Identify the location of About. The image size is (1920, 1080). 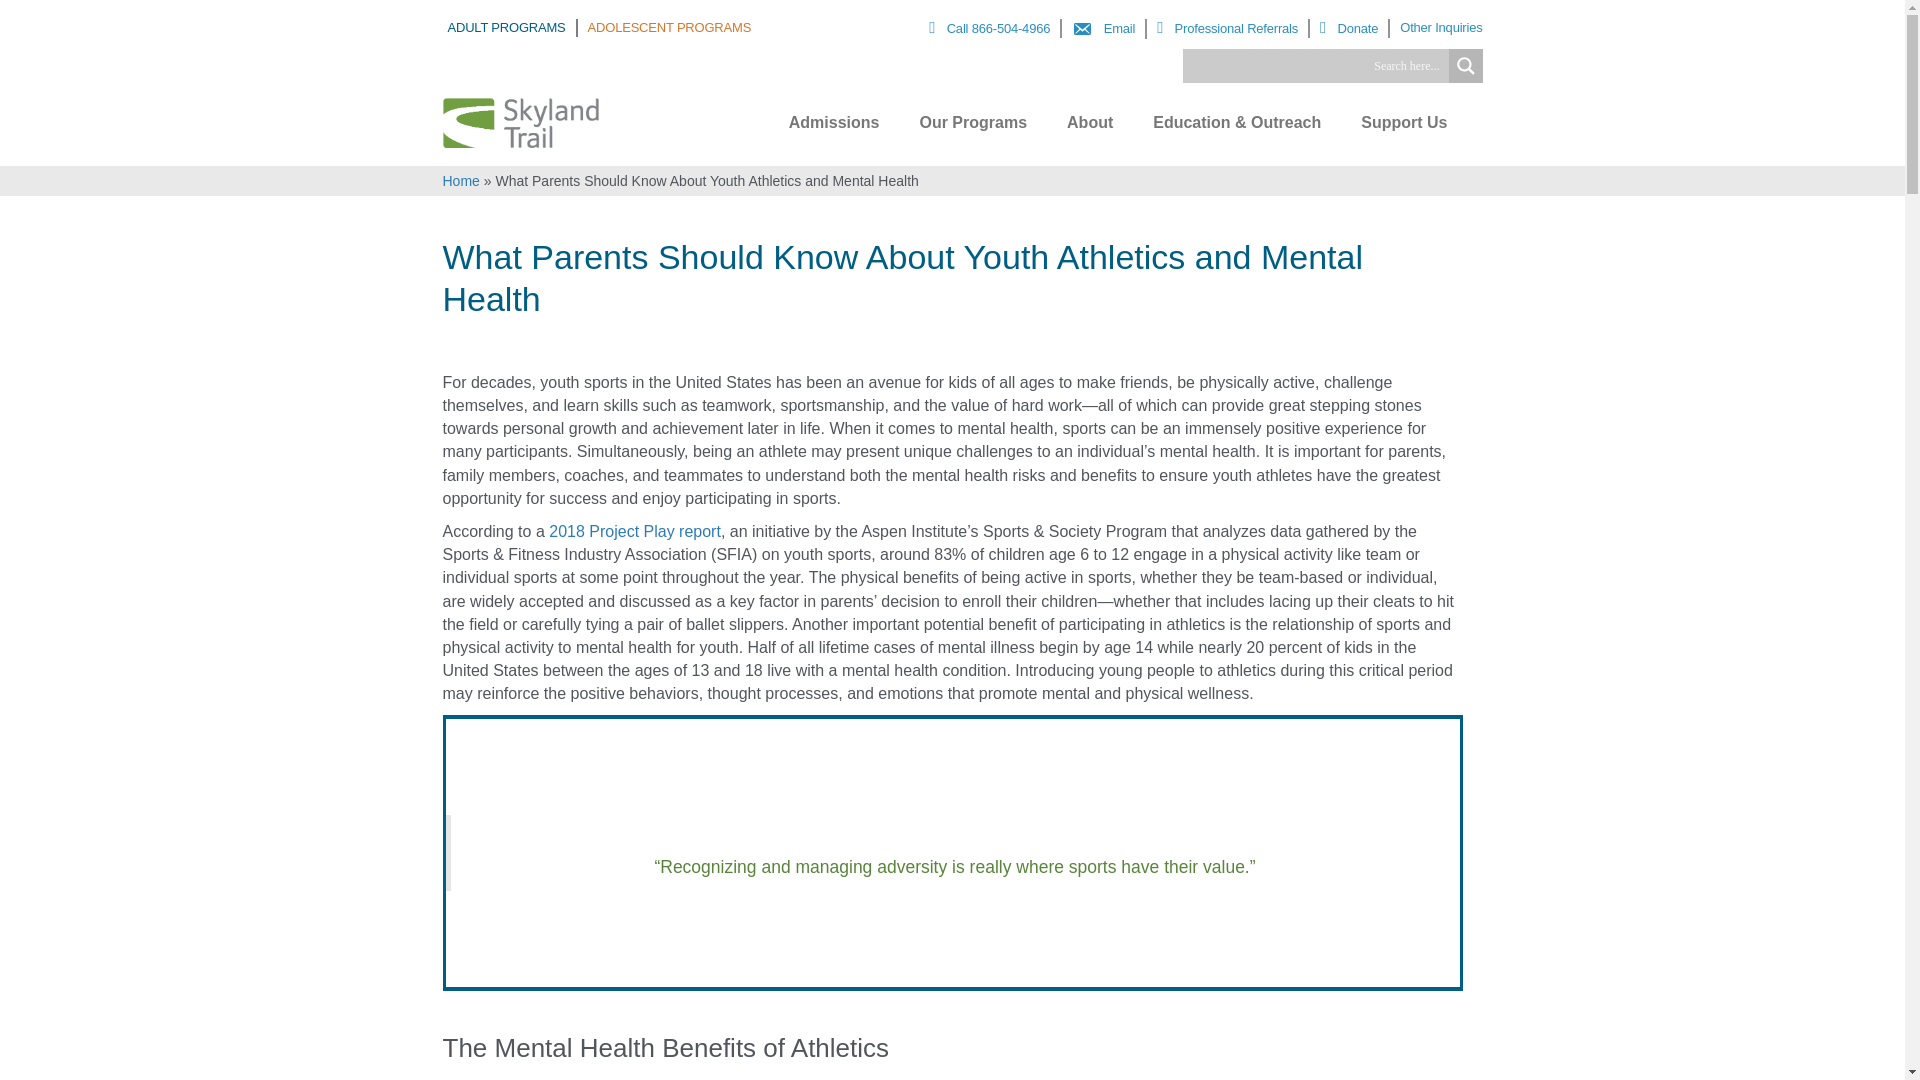
(1090, 122).